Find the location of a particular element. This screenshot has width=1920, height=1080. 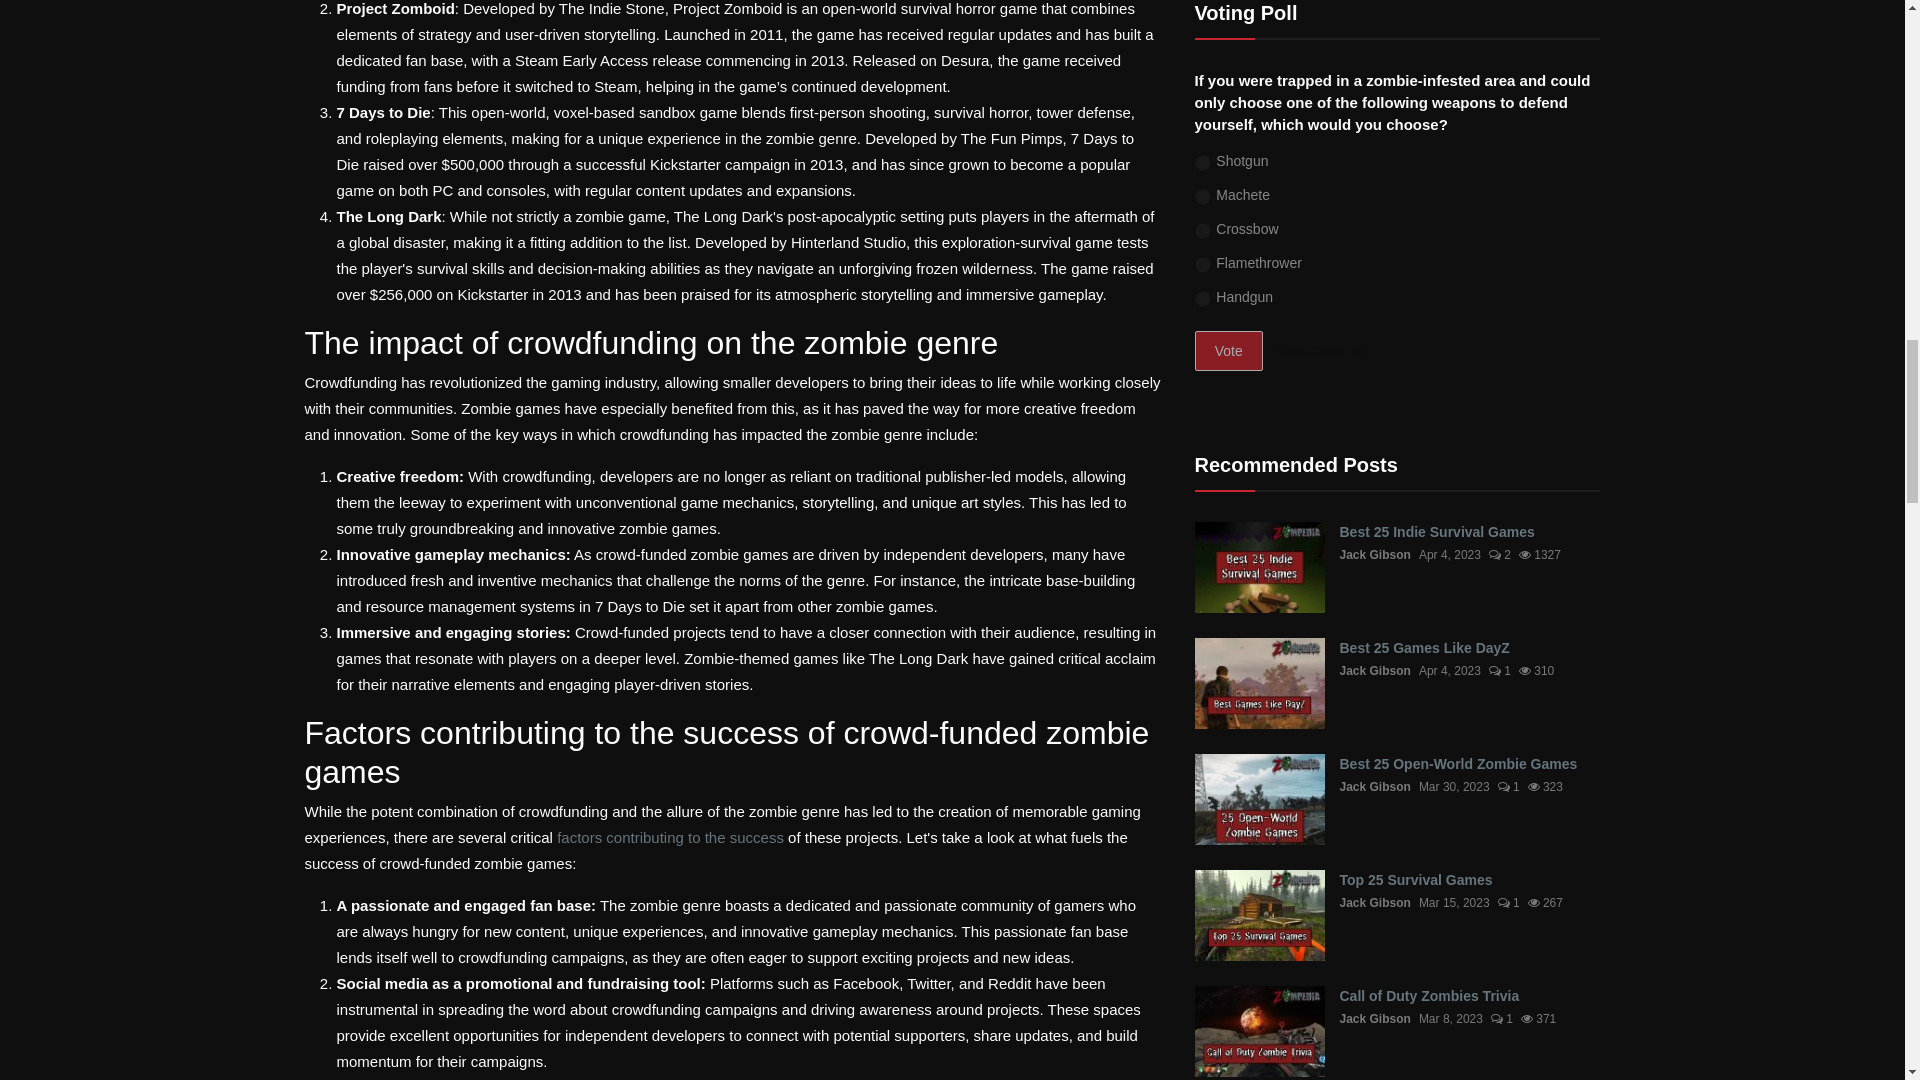

get-funding-for-a-video-game-step-by-step is located at coordinates (670, 837).